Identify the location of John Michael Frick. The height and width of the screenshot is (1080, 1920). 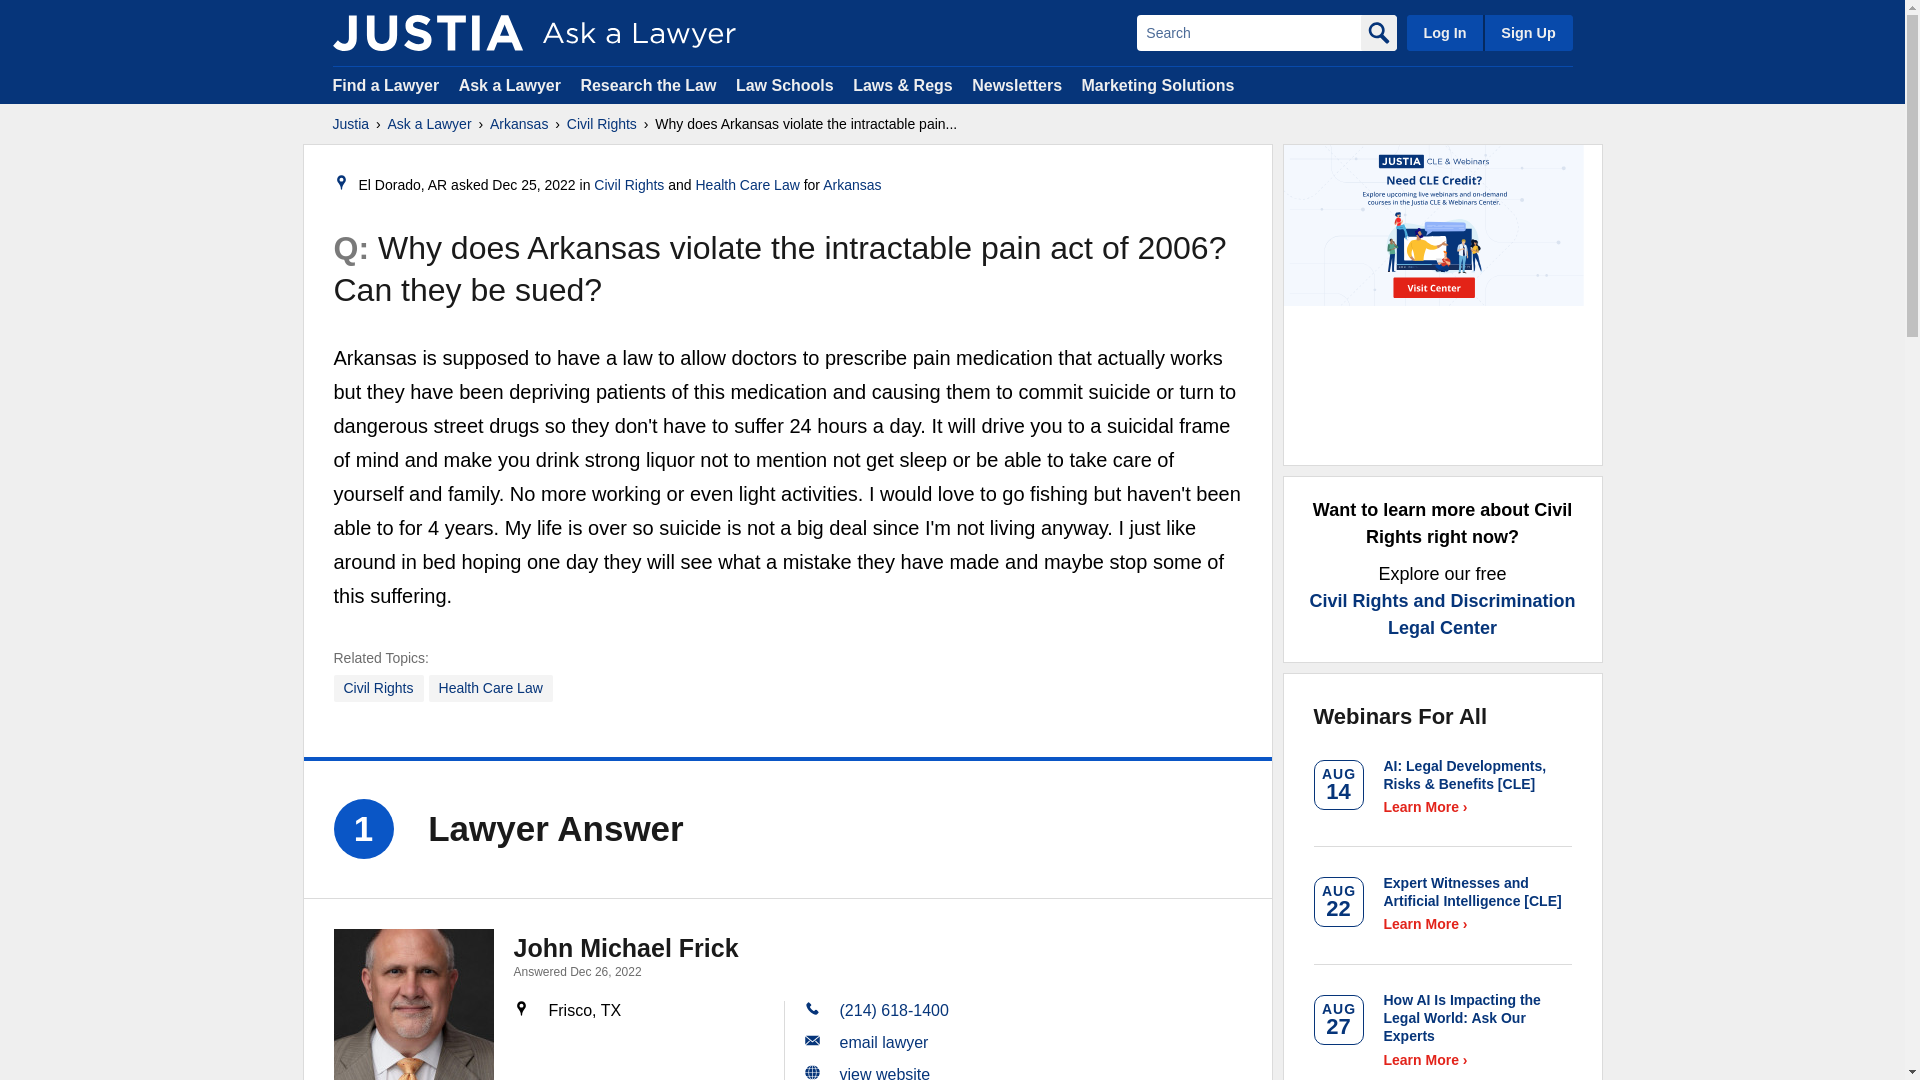
(626, 948).